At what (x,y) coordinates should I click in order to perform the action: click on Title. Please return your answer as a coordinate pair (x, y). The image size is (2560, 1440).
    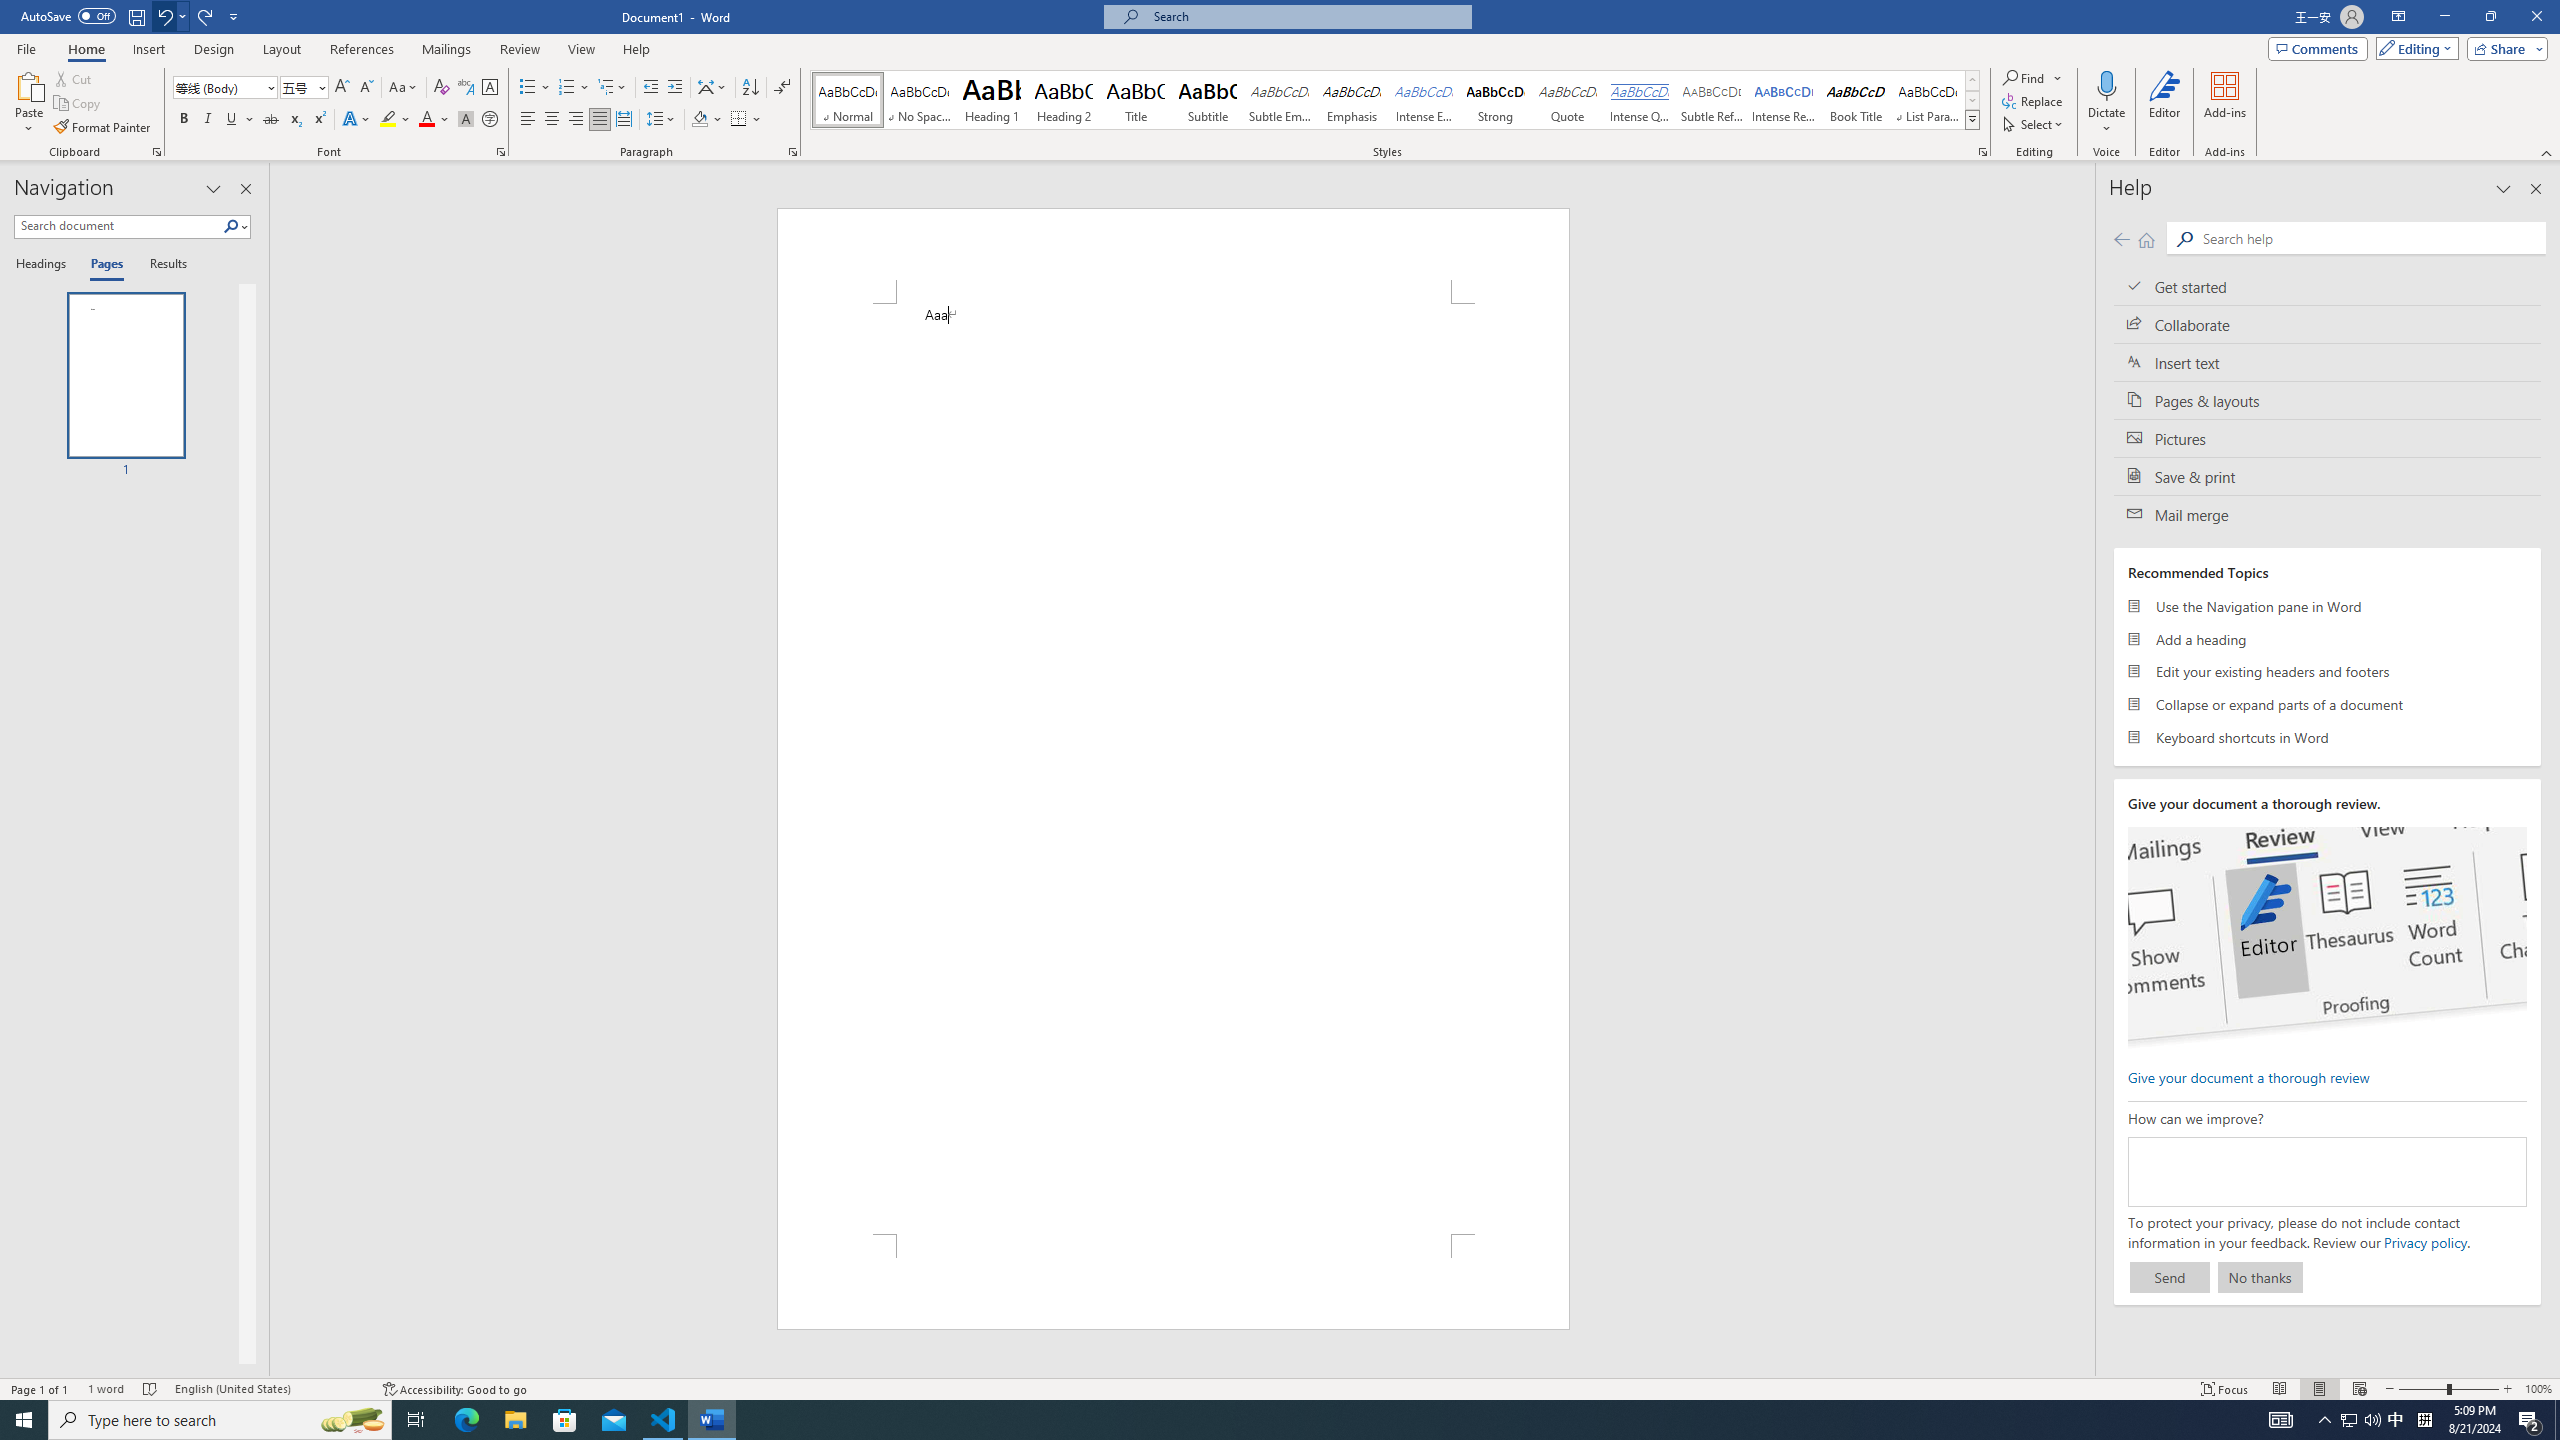
    Looking at the image, I should click on (1136, 100).